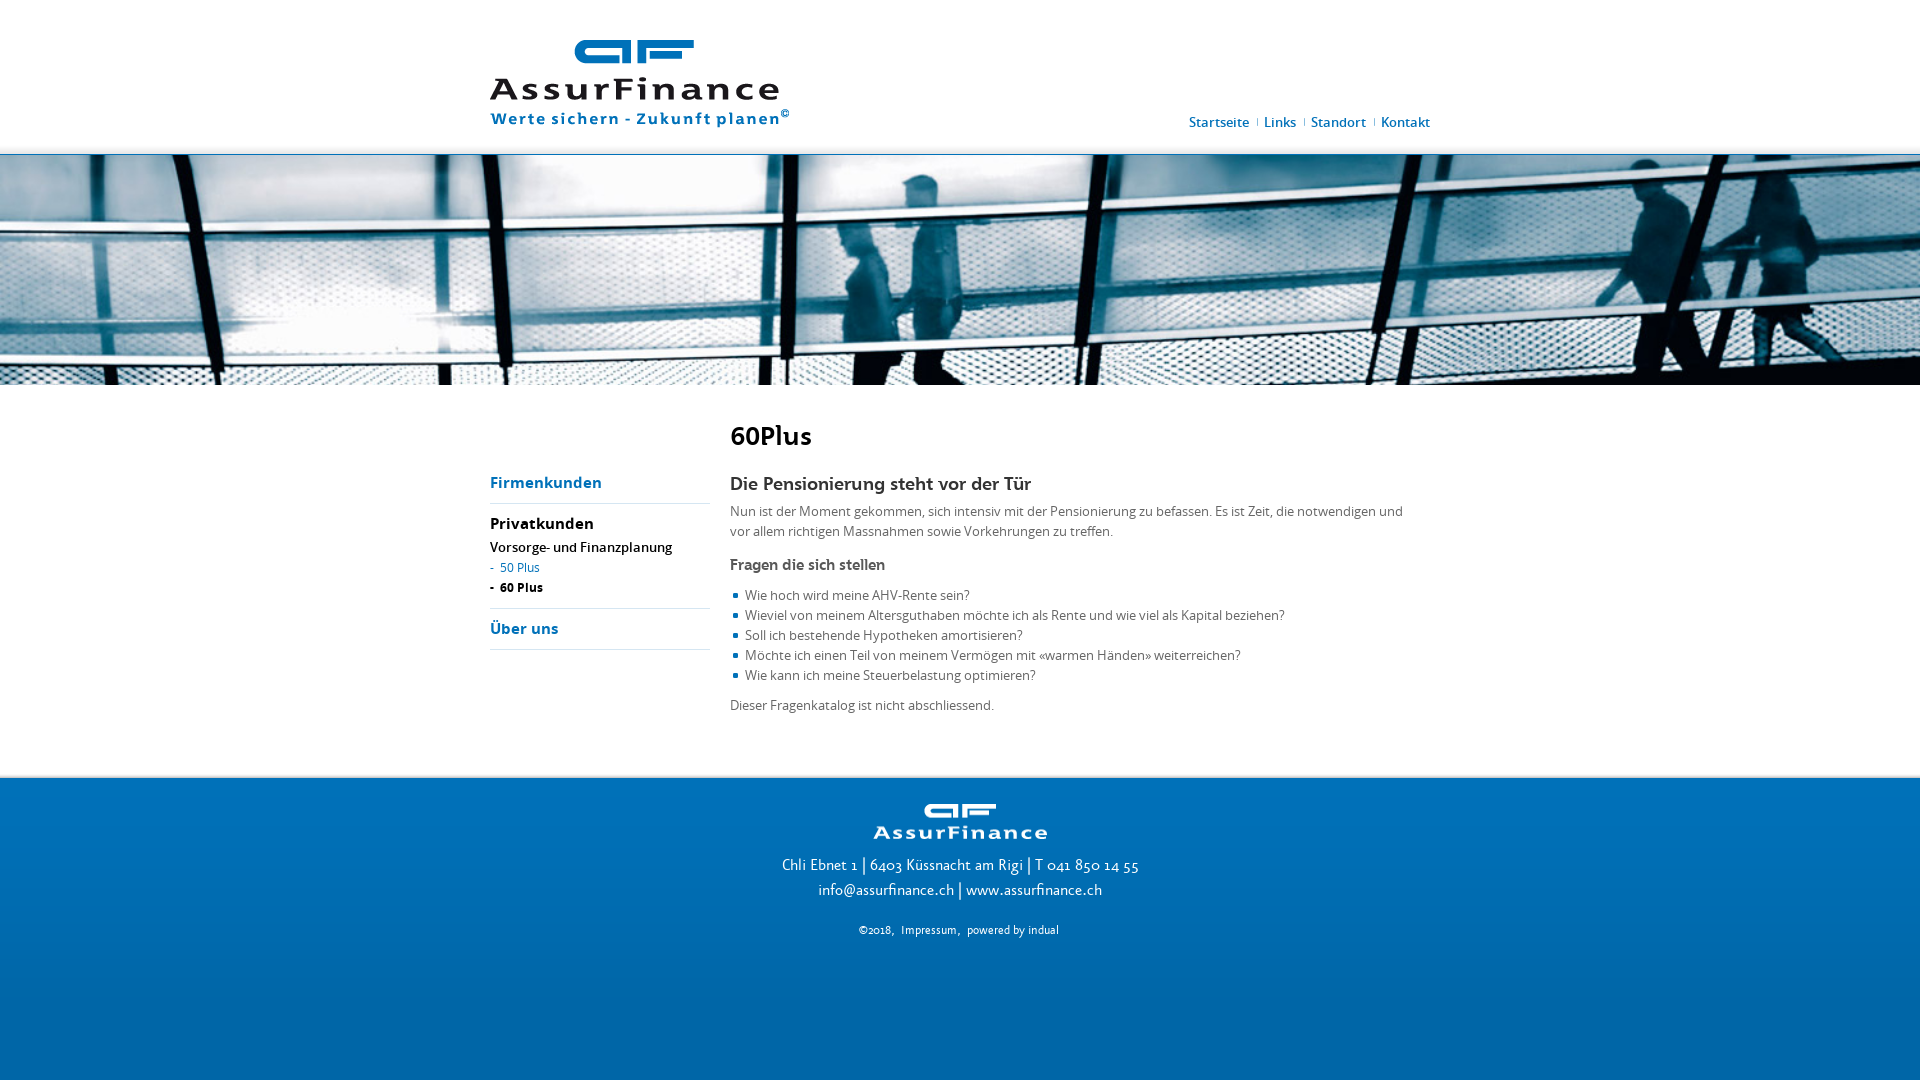 The height and width of the screenshot is (1080, 1920). What do you see at coordinates (929, 930) in the screenshot?
I see `Impressum` at bounding box center [929, 930].